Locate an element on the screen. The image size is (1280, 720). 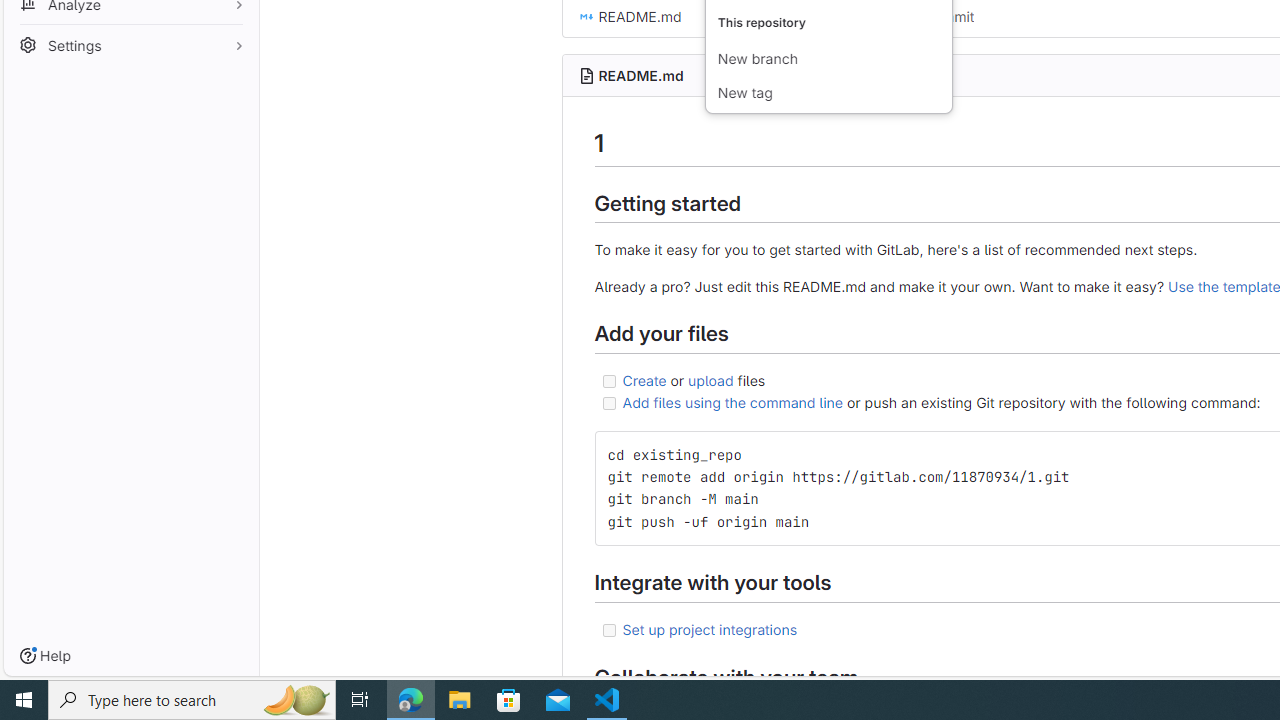
Set up project integrations is located at coordinates (710, 628).